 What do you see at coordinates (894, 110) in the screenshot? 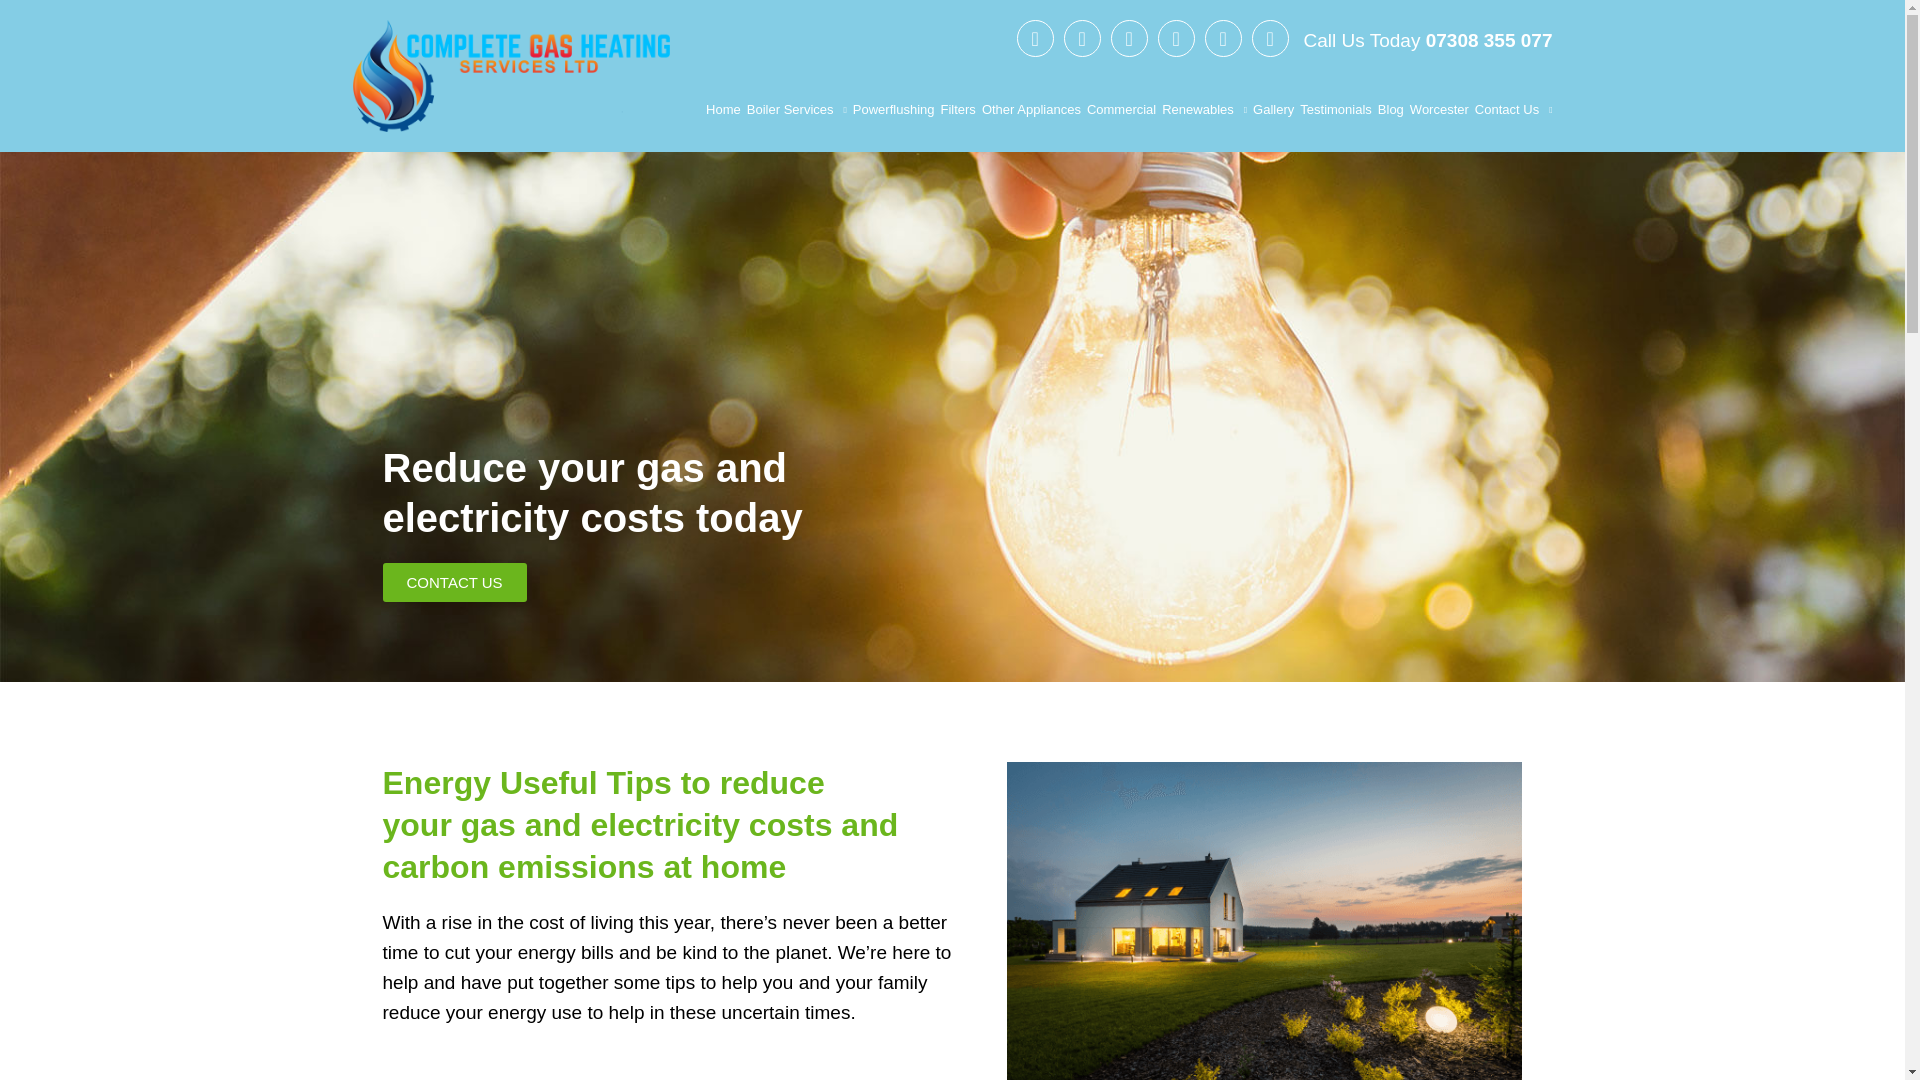
I see `Powerflushing` at bounding box center [894, 110].